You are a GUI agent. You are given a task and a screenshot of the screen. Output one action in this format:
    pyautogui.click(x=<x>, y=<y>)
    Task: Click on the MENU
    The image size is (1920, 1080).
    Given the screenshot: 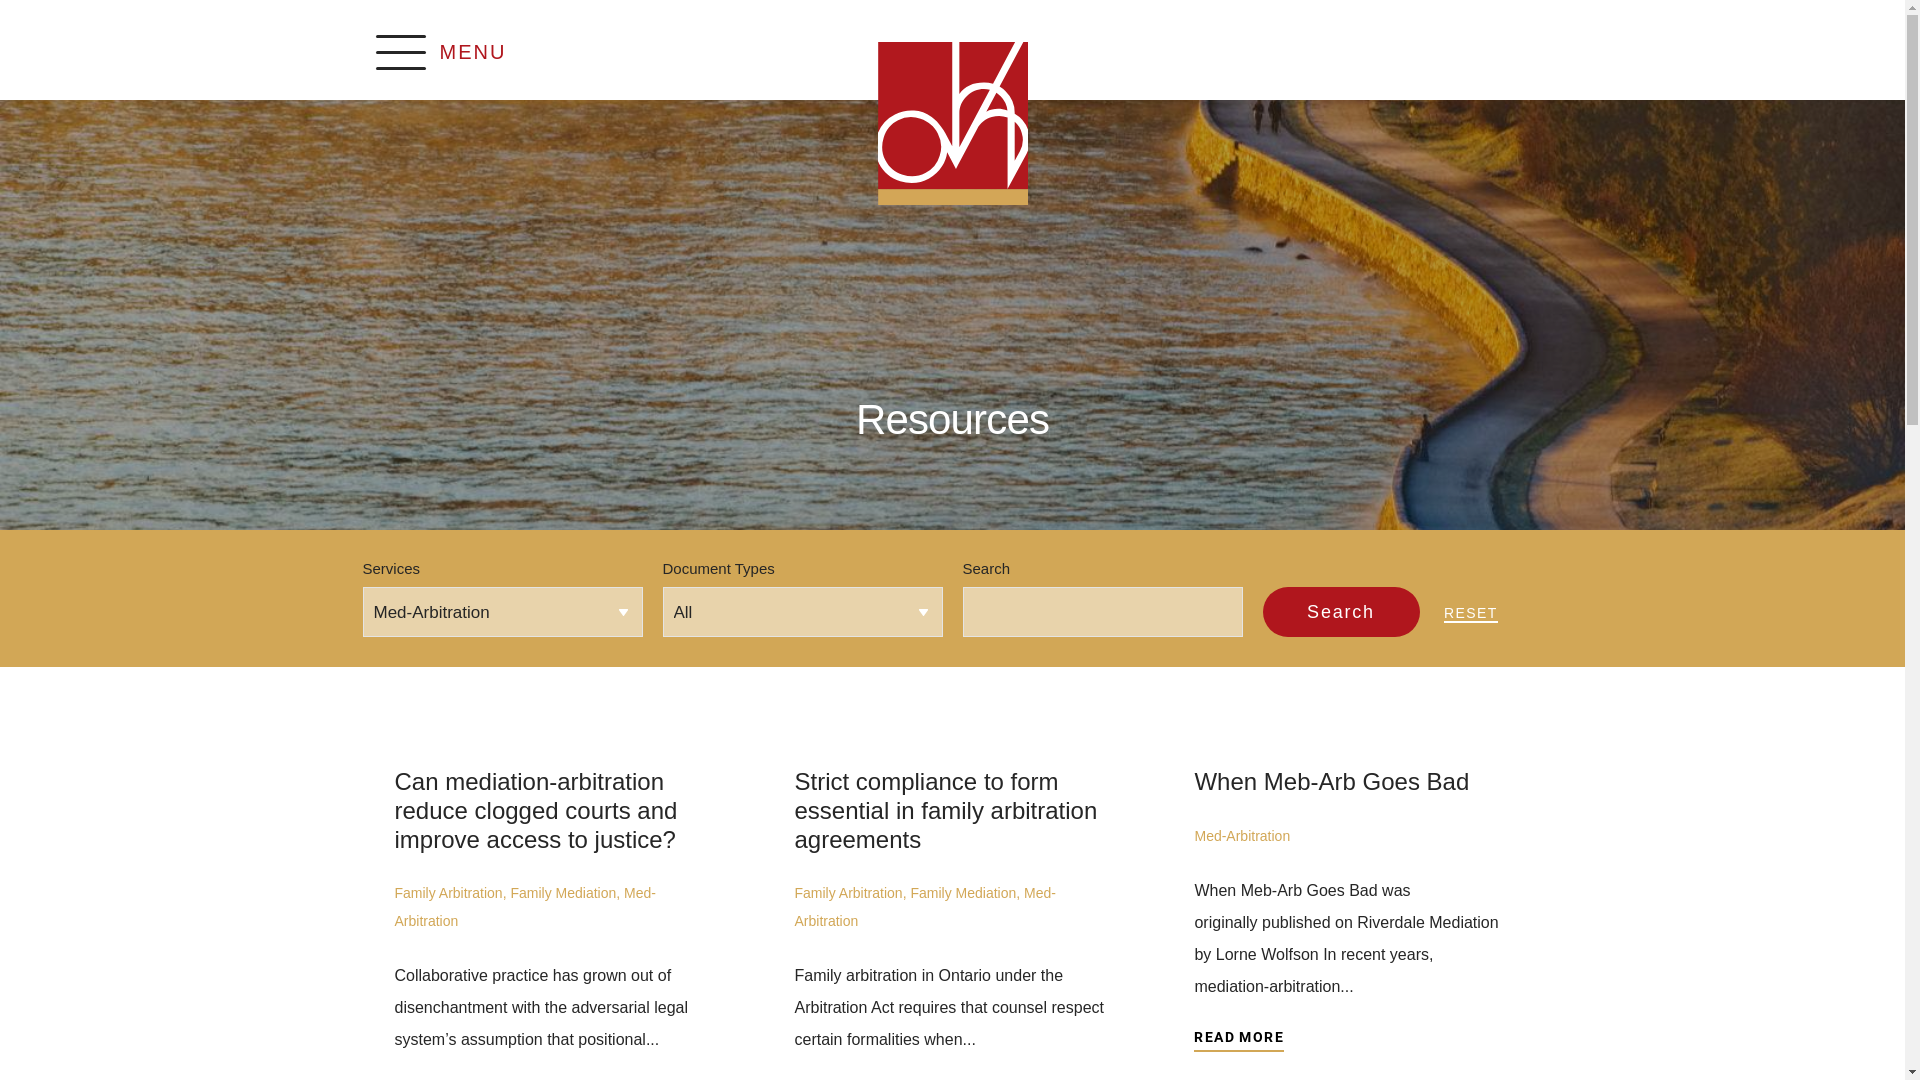 What is the action you would take?
    pyautogui.click(x=952, y=54)
    